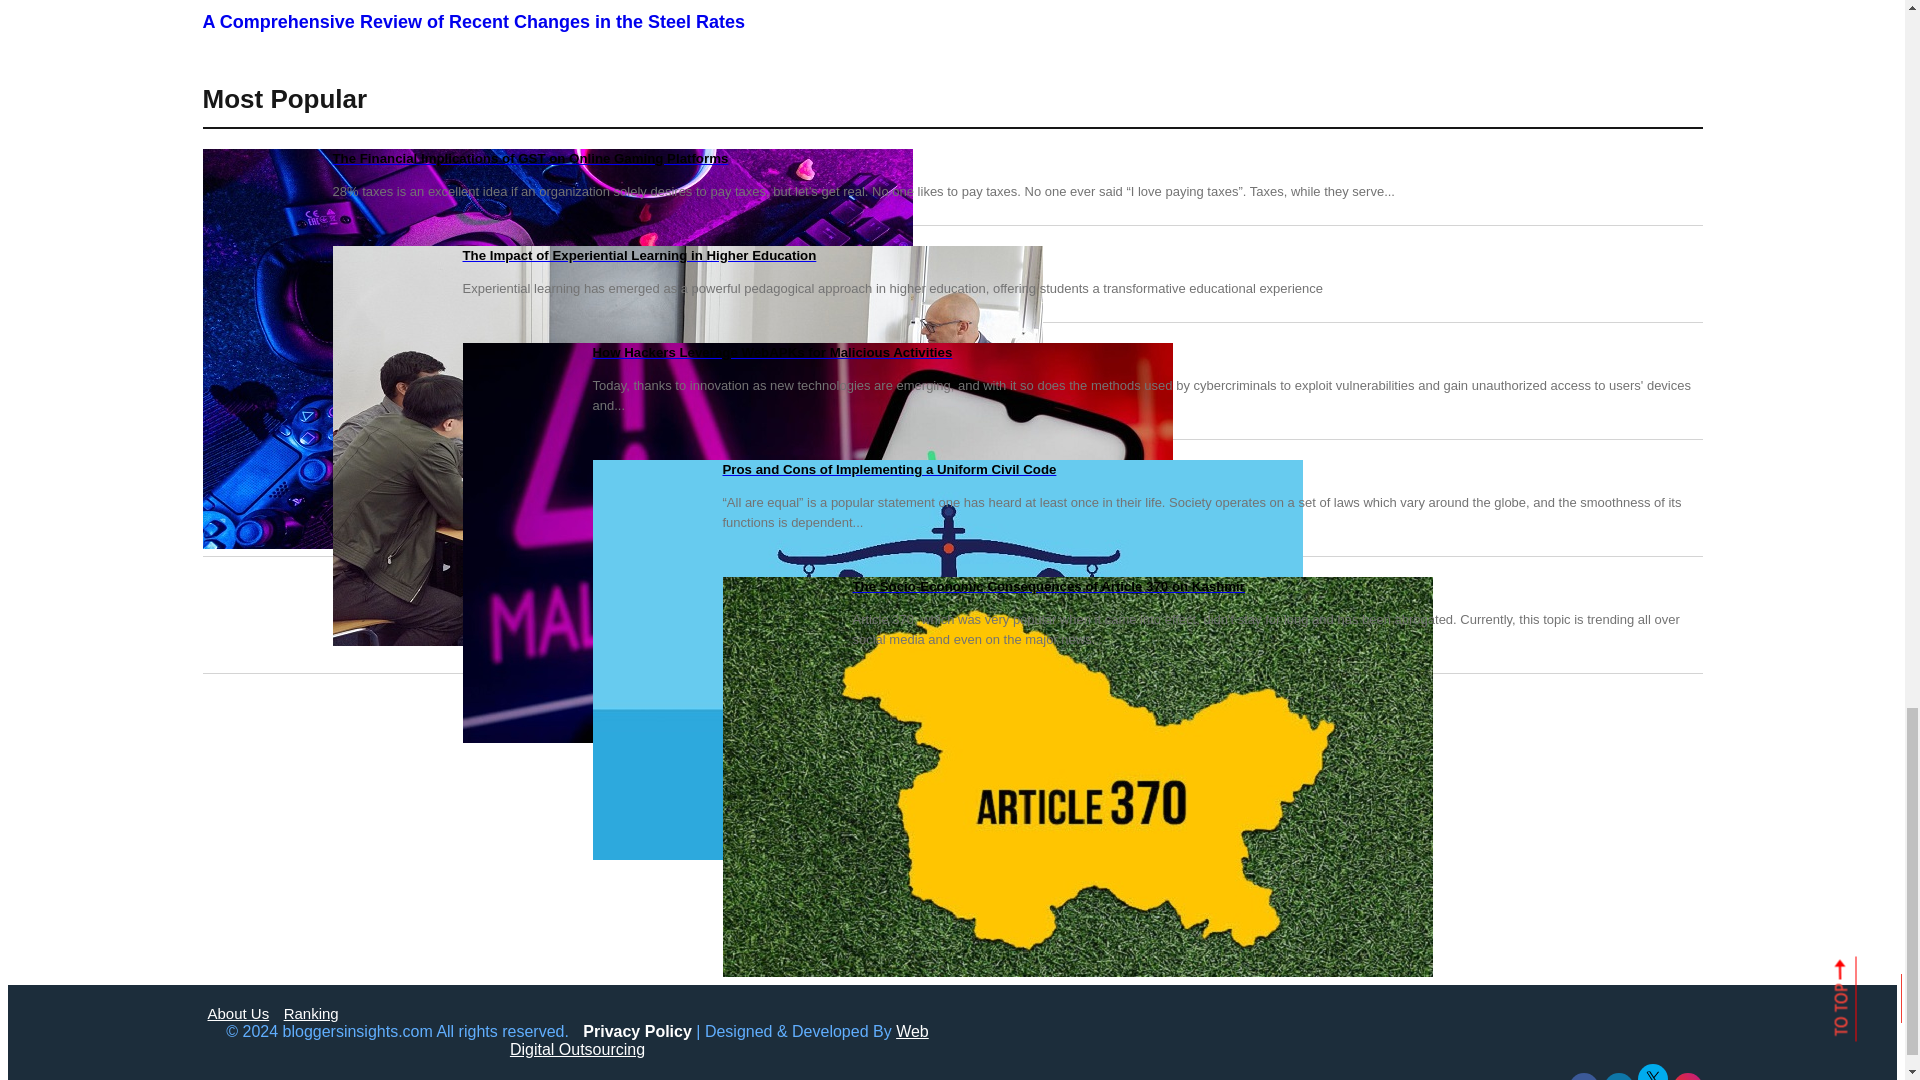 The image size is (1920, 1080). I want to click on How Hackers Leverage WebAPKs for Malicious Activities, so click(951, 352).